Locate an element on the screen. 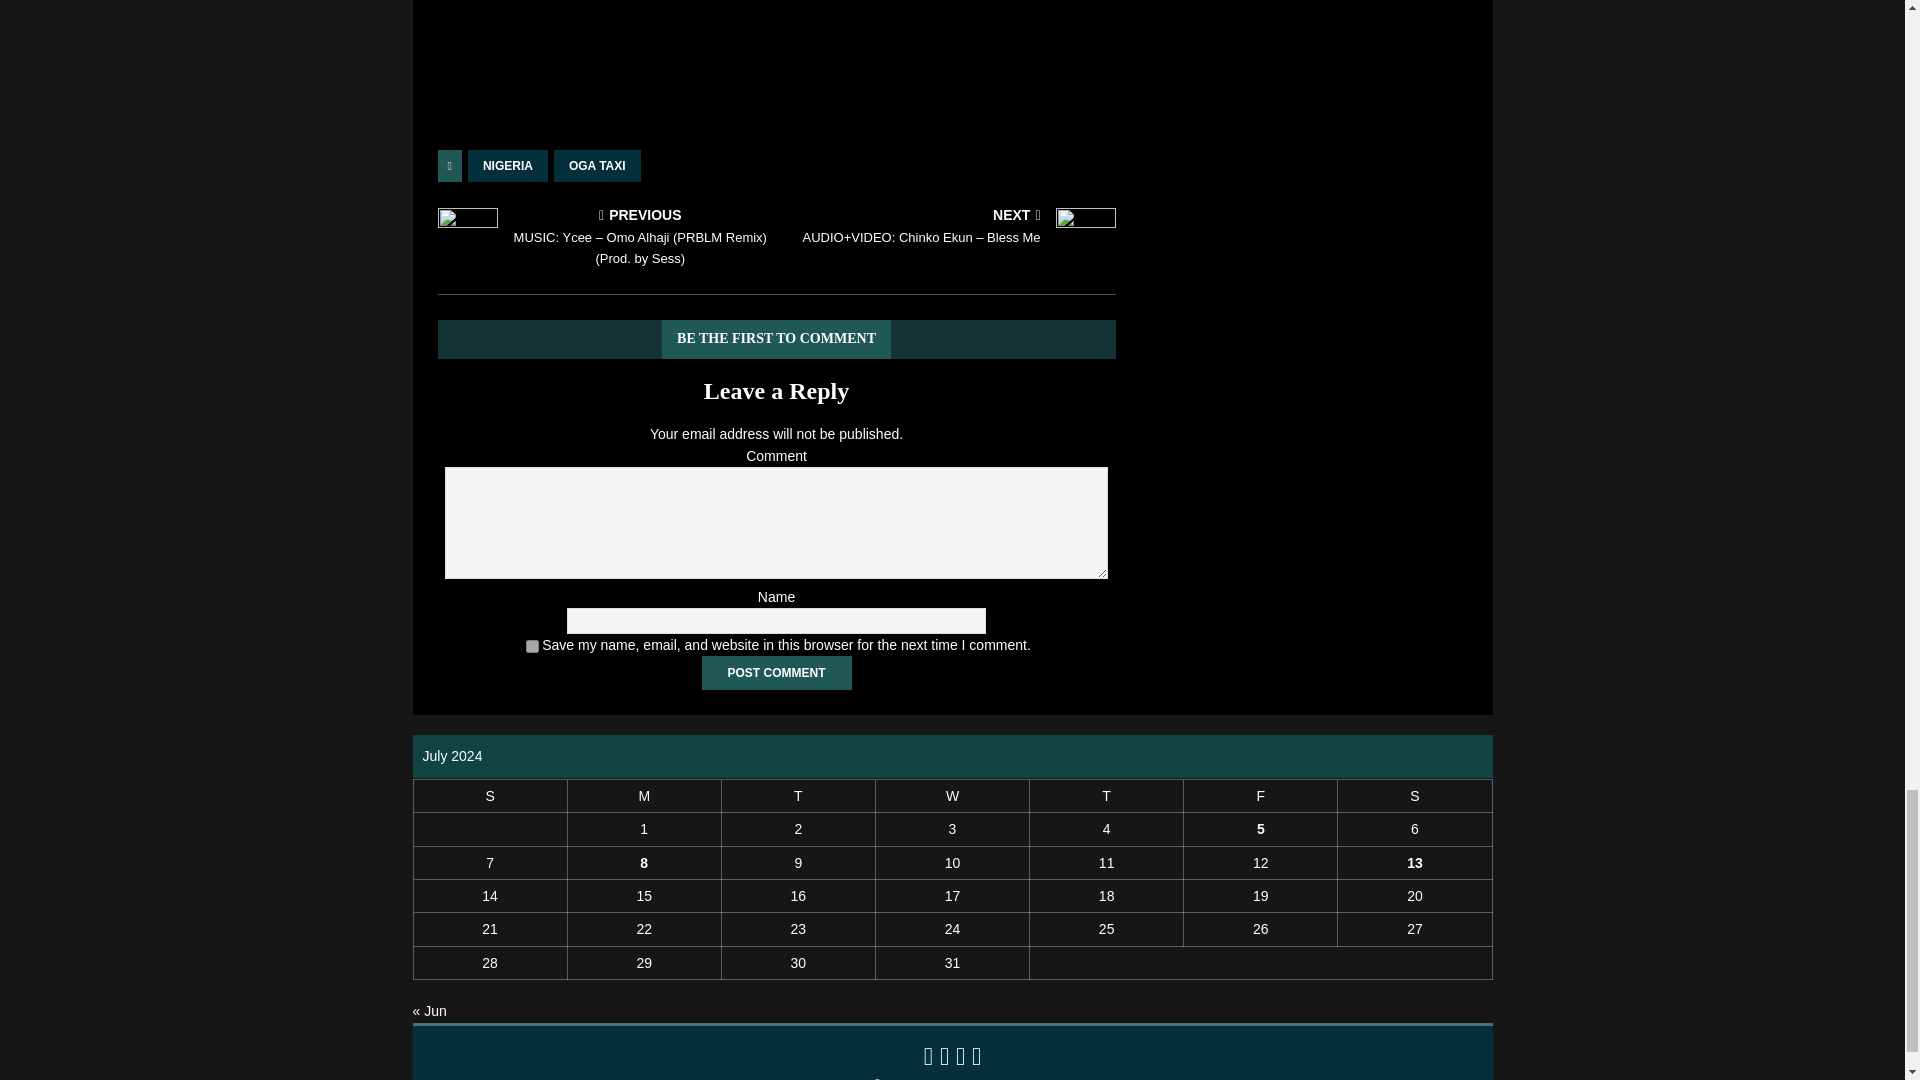 This screenshot has width=1920, height=1080. yes is located at coordinates (532, 646).